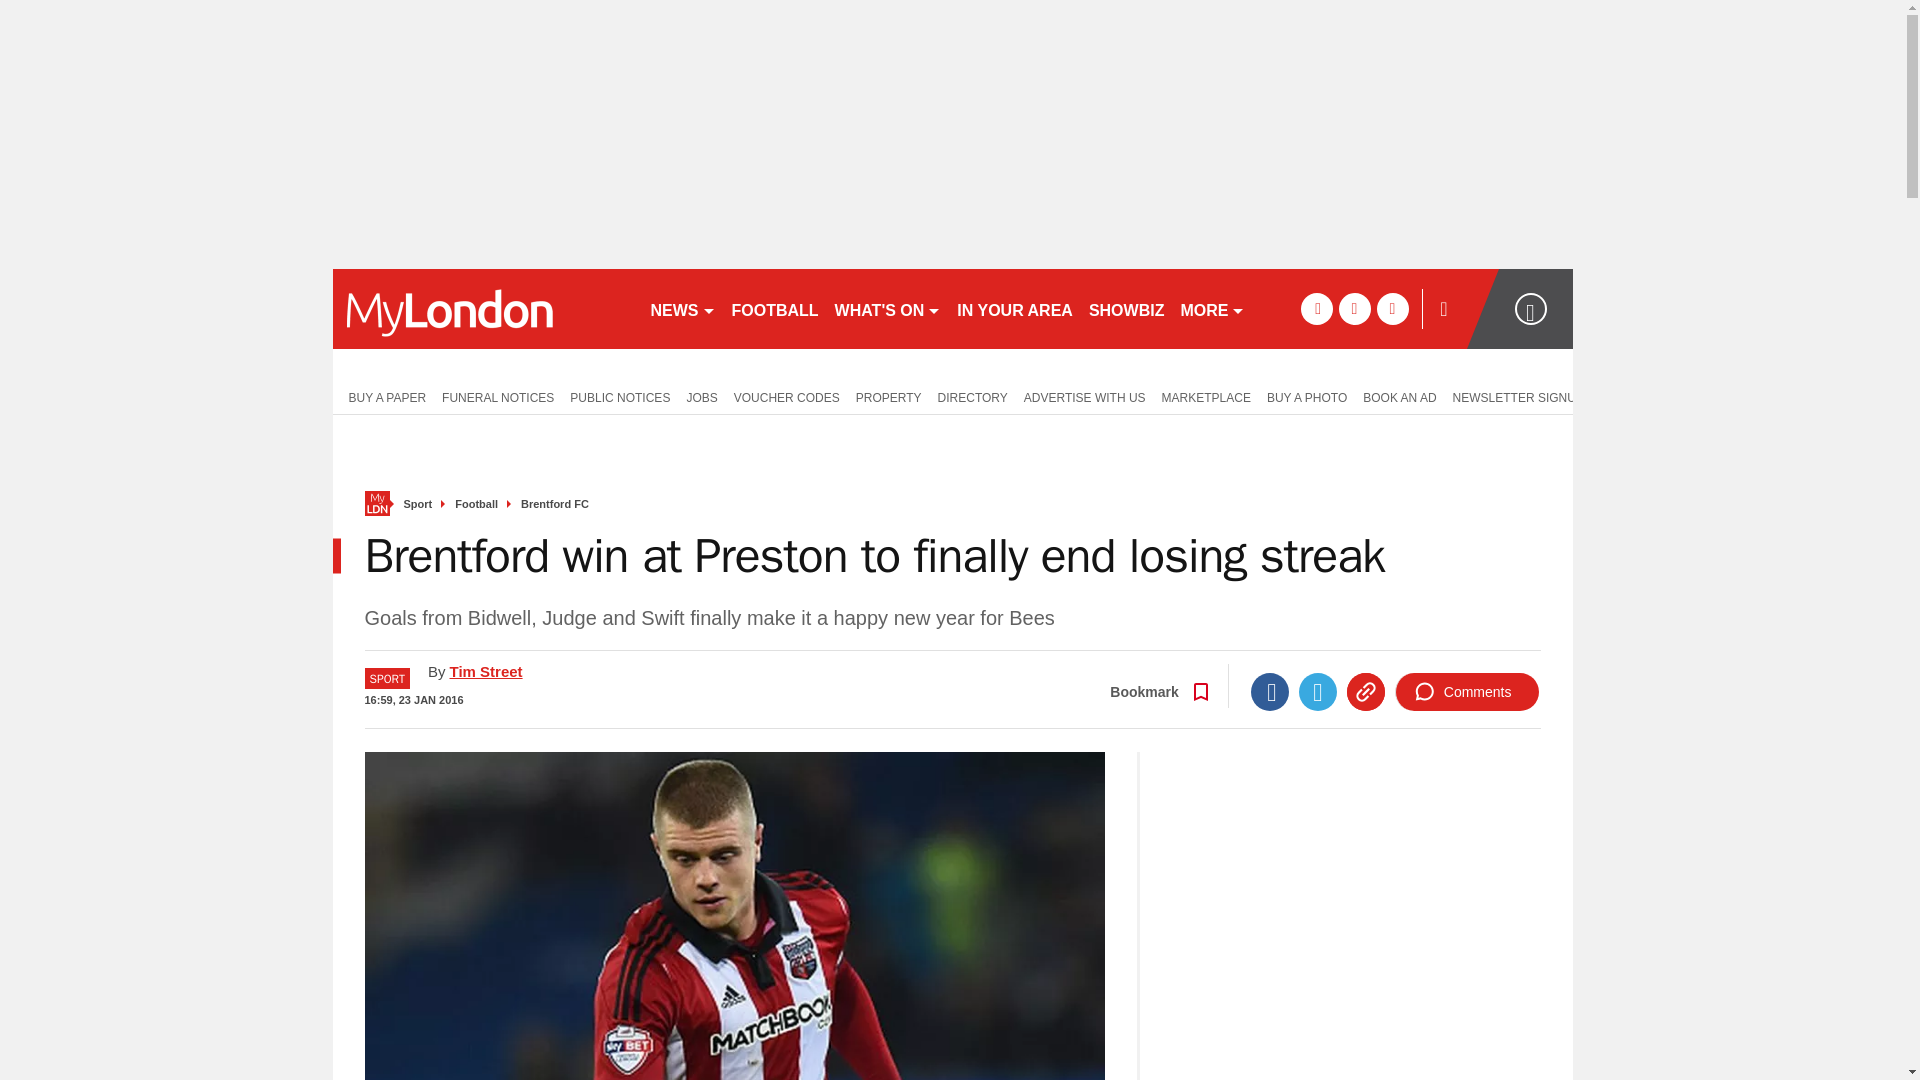 The width and height of the screenshot is (1920, 1080). I want to click on twitter, so click(1354, 308).